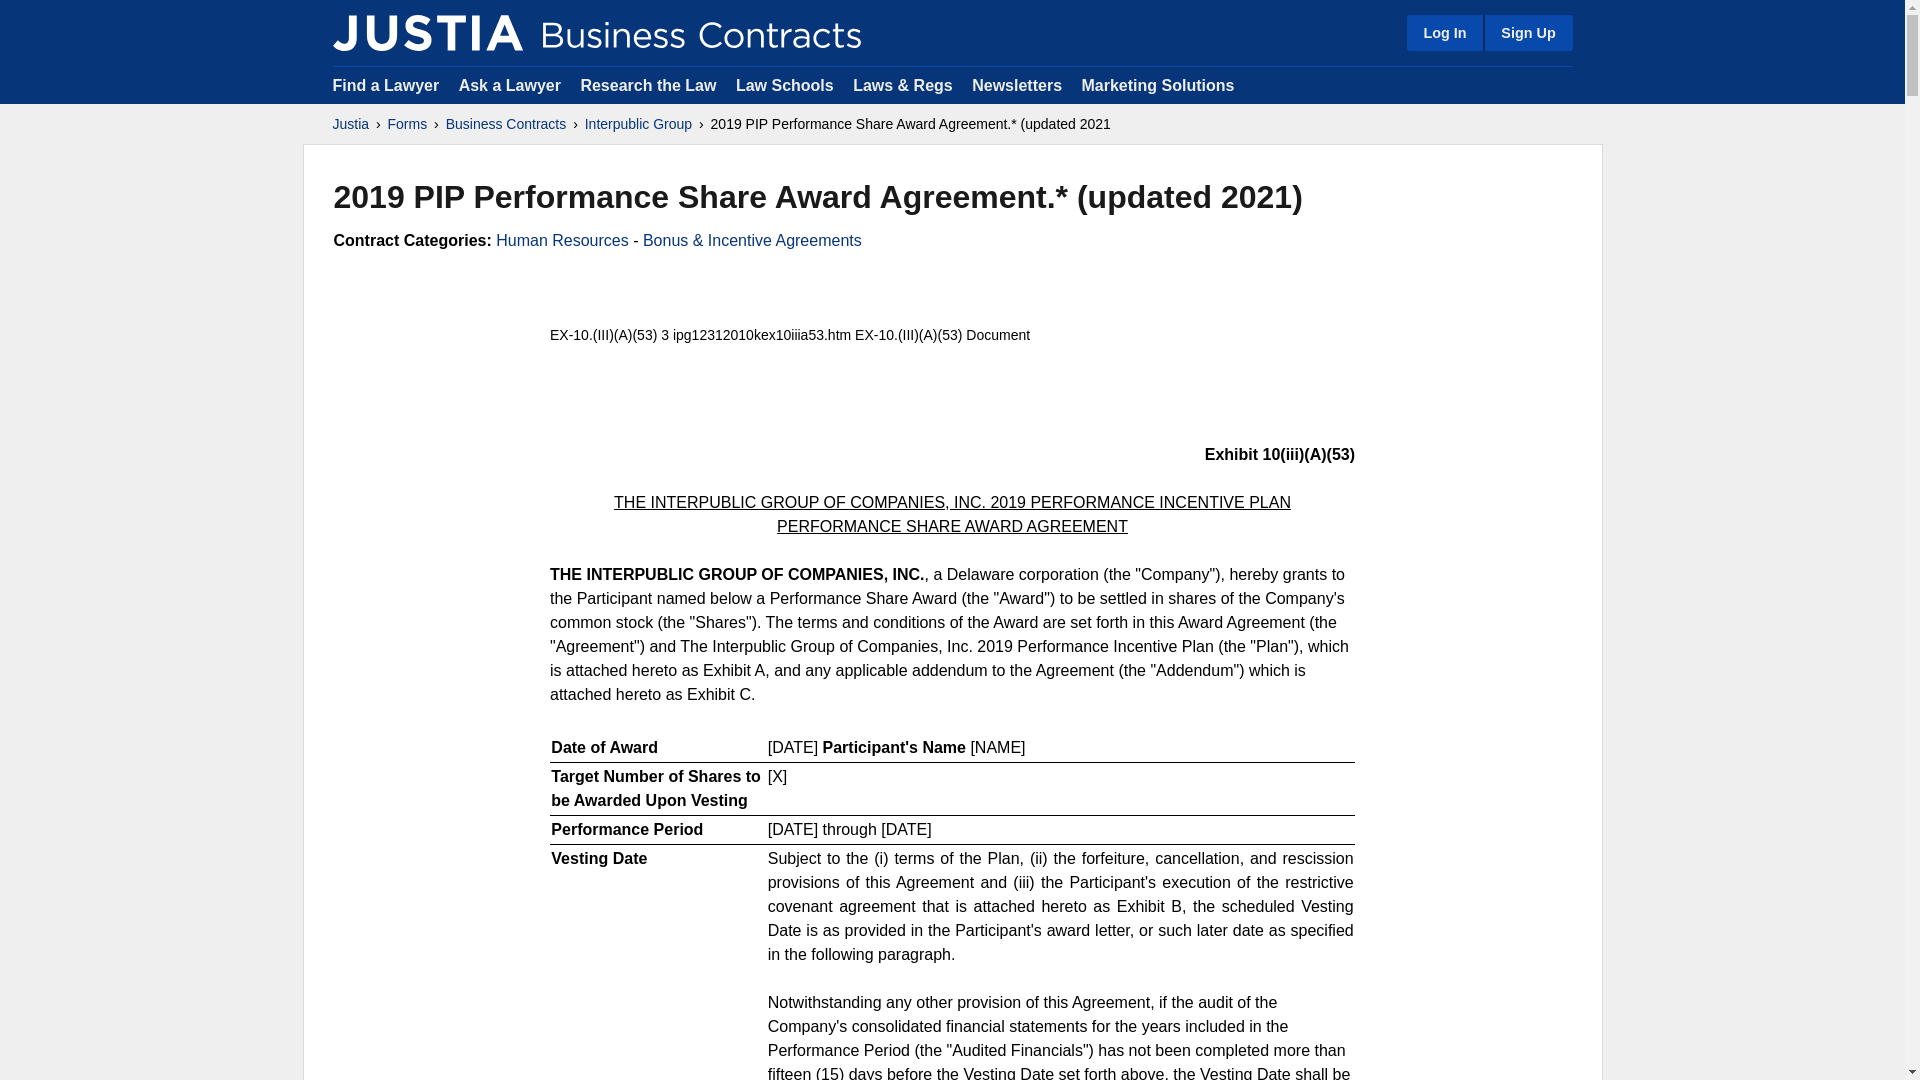 Image resolution: width=1920 pixels, height=1080 pixels. I want to click on Human Resources, so click(562, 240).